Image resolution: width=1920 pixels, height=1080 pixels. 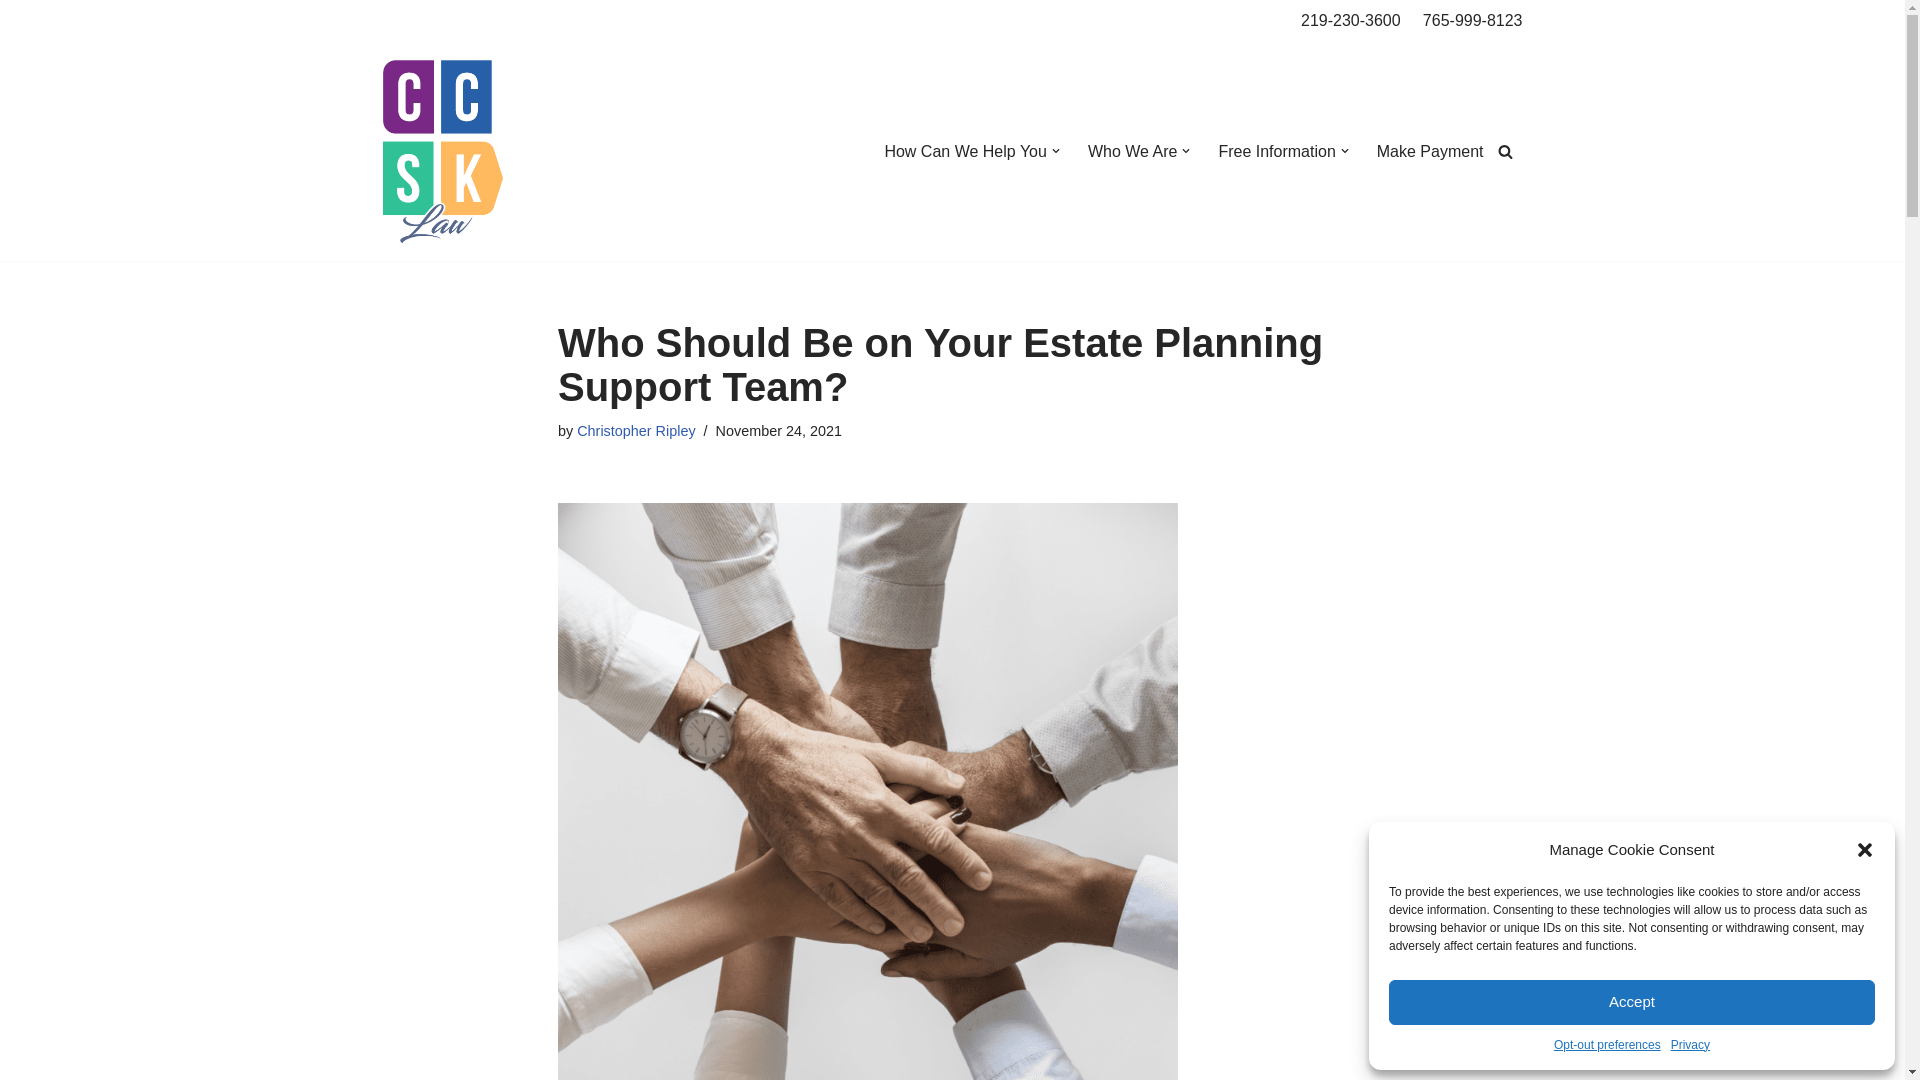 What do you see at coordinates (1430, 152) in the screenshot?
I see `Make Payment` at bounding box center [1430, 152].